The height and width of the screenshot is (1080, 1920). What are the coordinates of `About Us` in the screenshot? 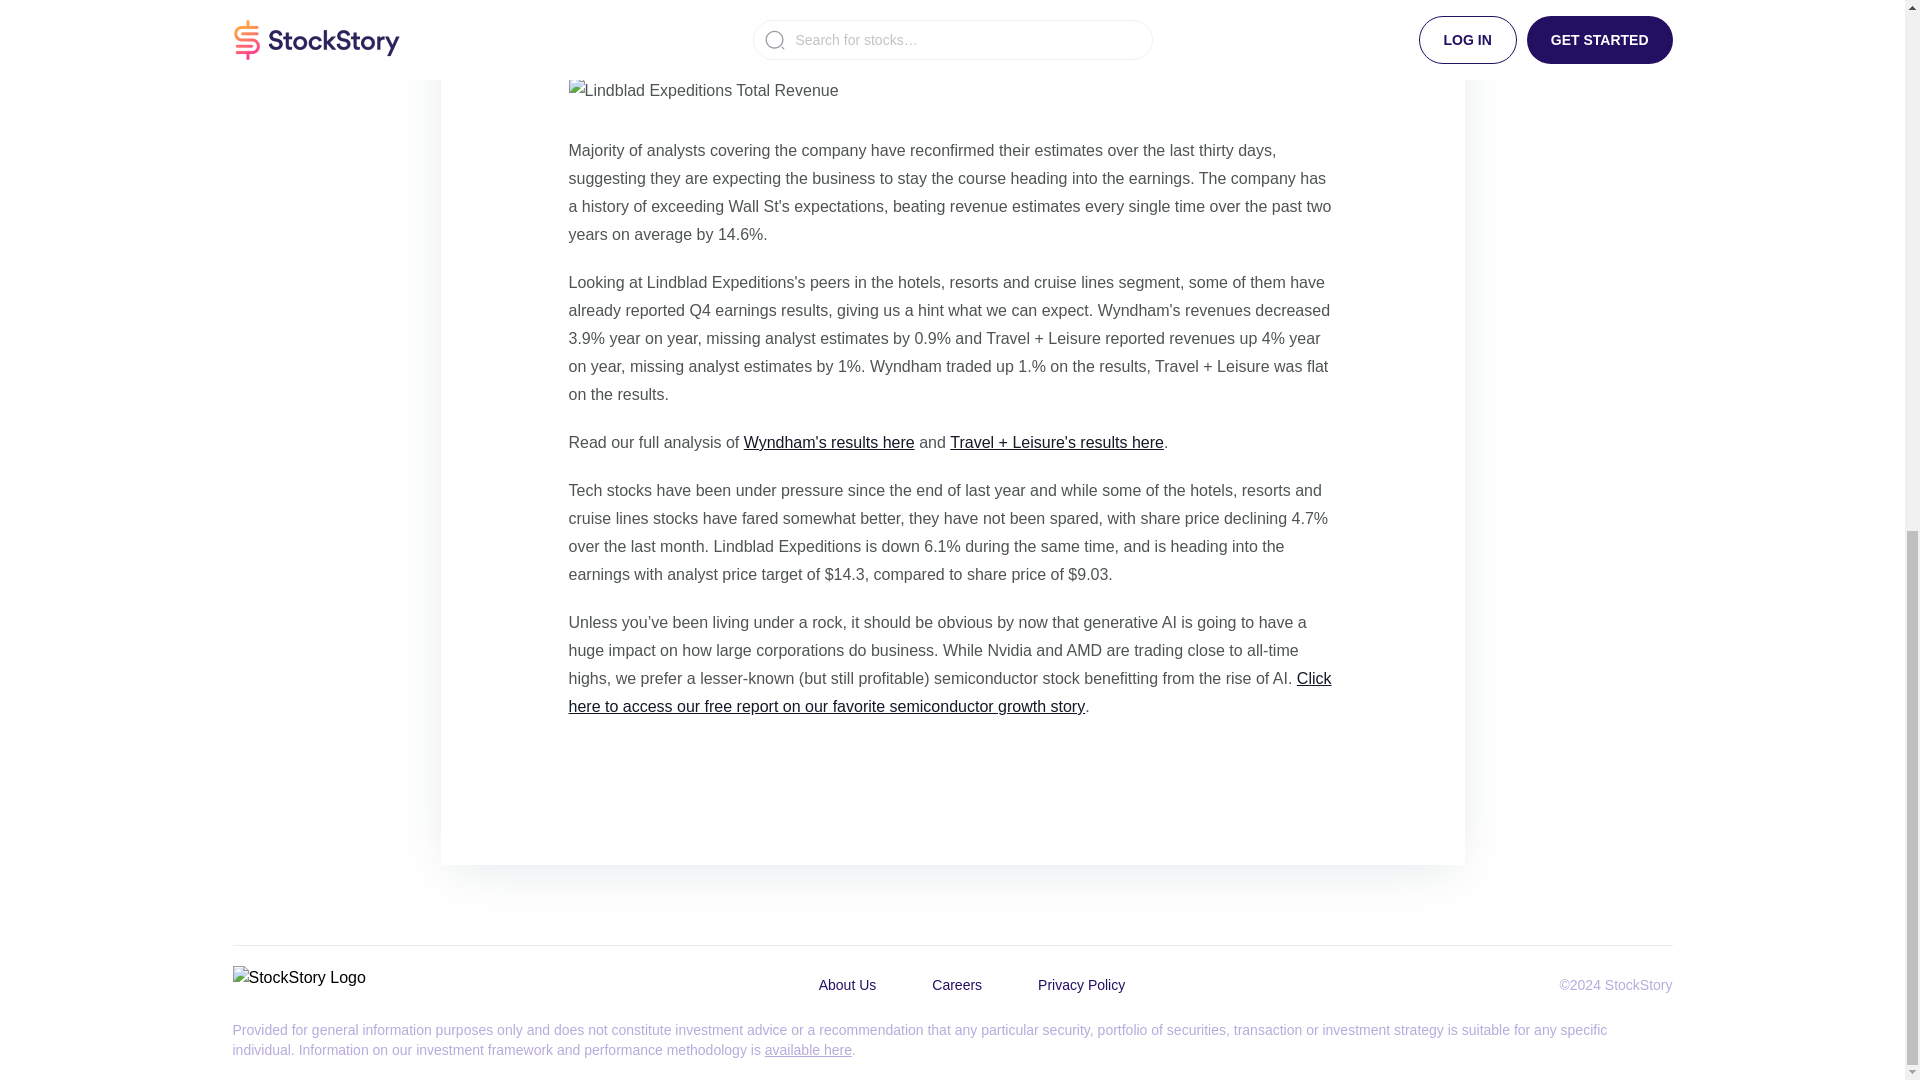 It's located at (847, 984).